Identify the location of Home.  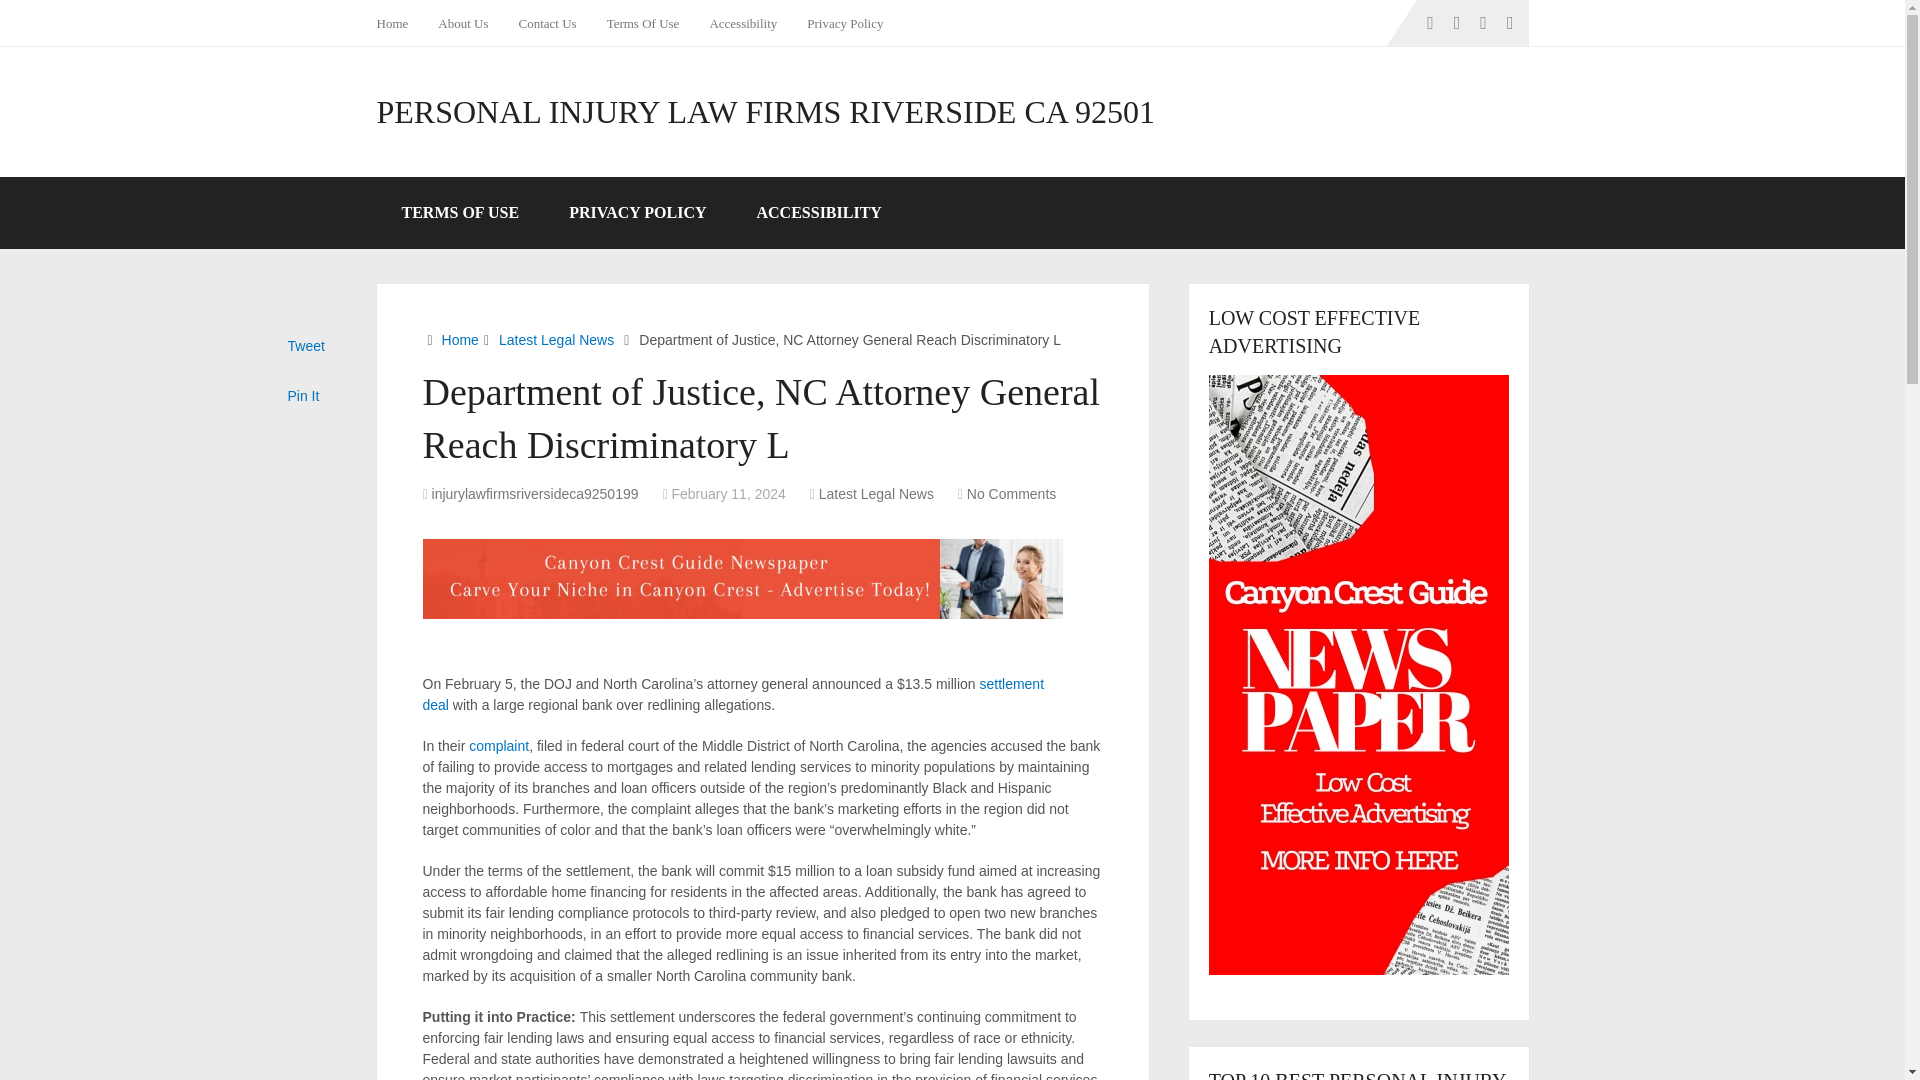
(460, 339).